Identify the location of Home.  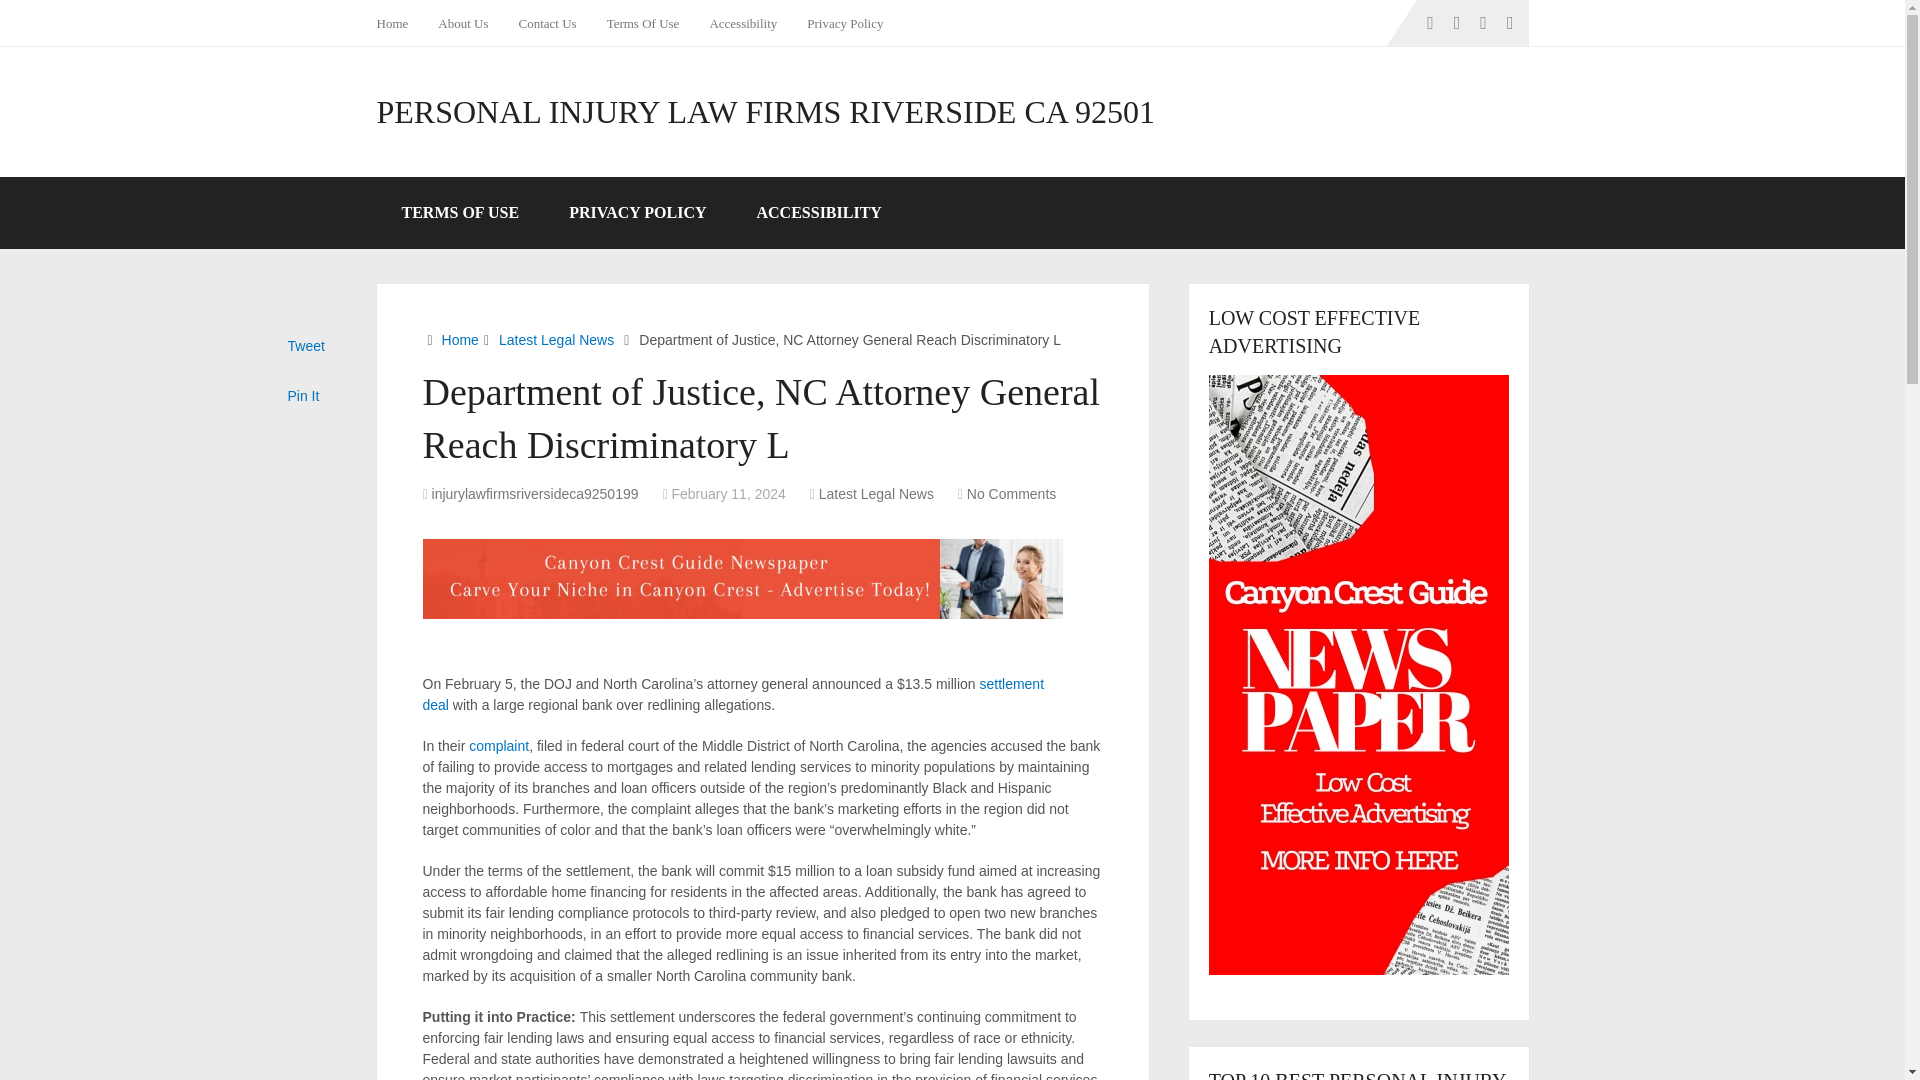
(460, 339).